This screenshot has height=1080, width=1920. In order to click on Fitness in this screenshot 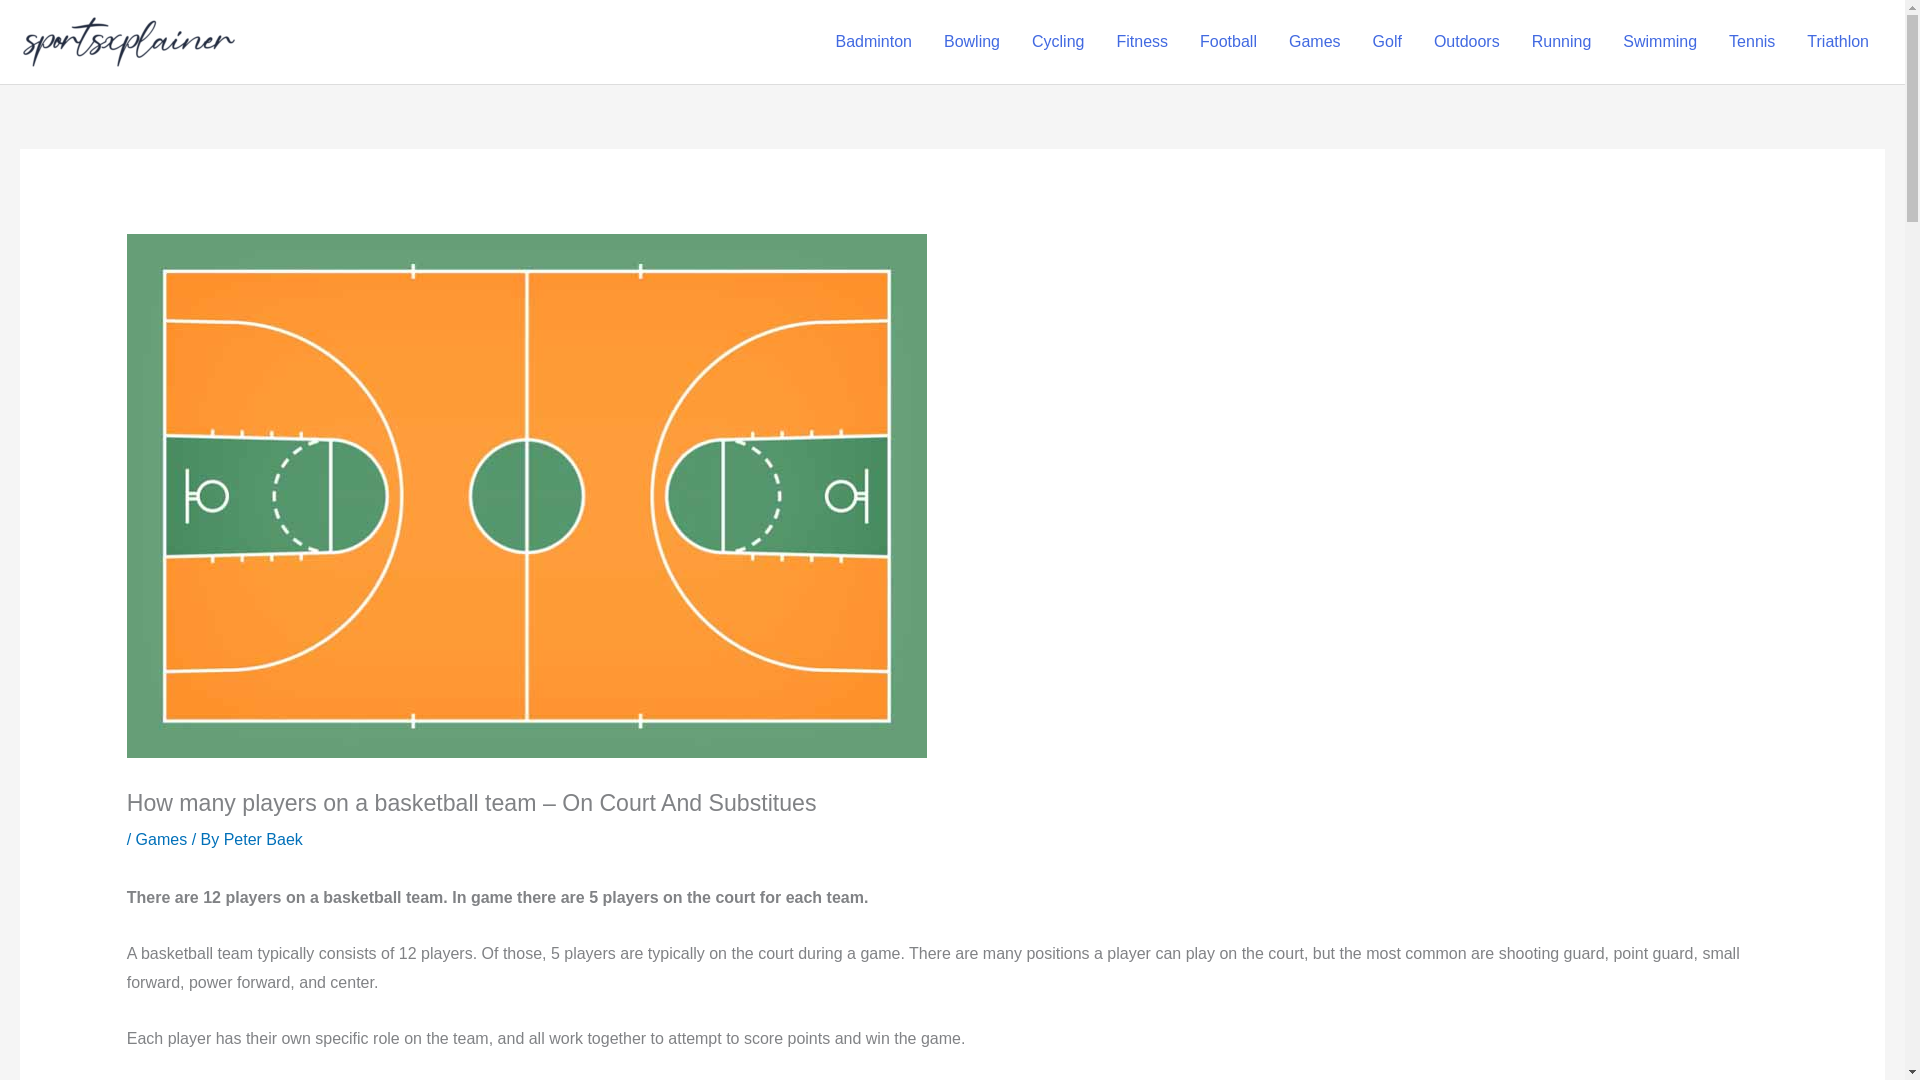, I will do `click(1142, 41)`.